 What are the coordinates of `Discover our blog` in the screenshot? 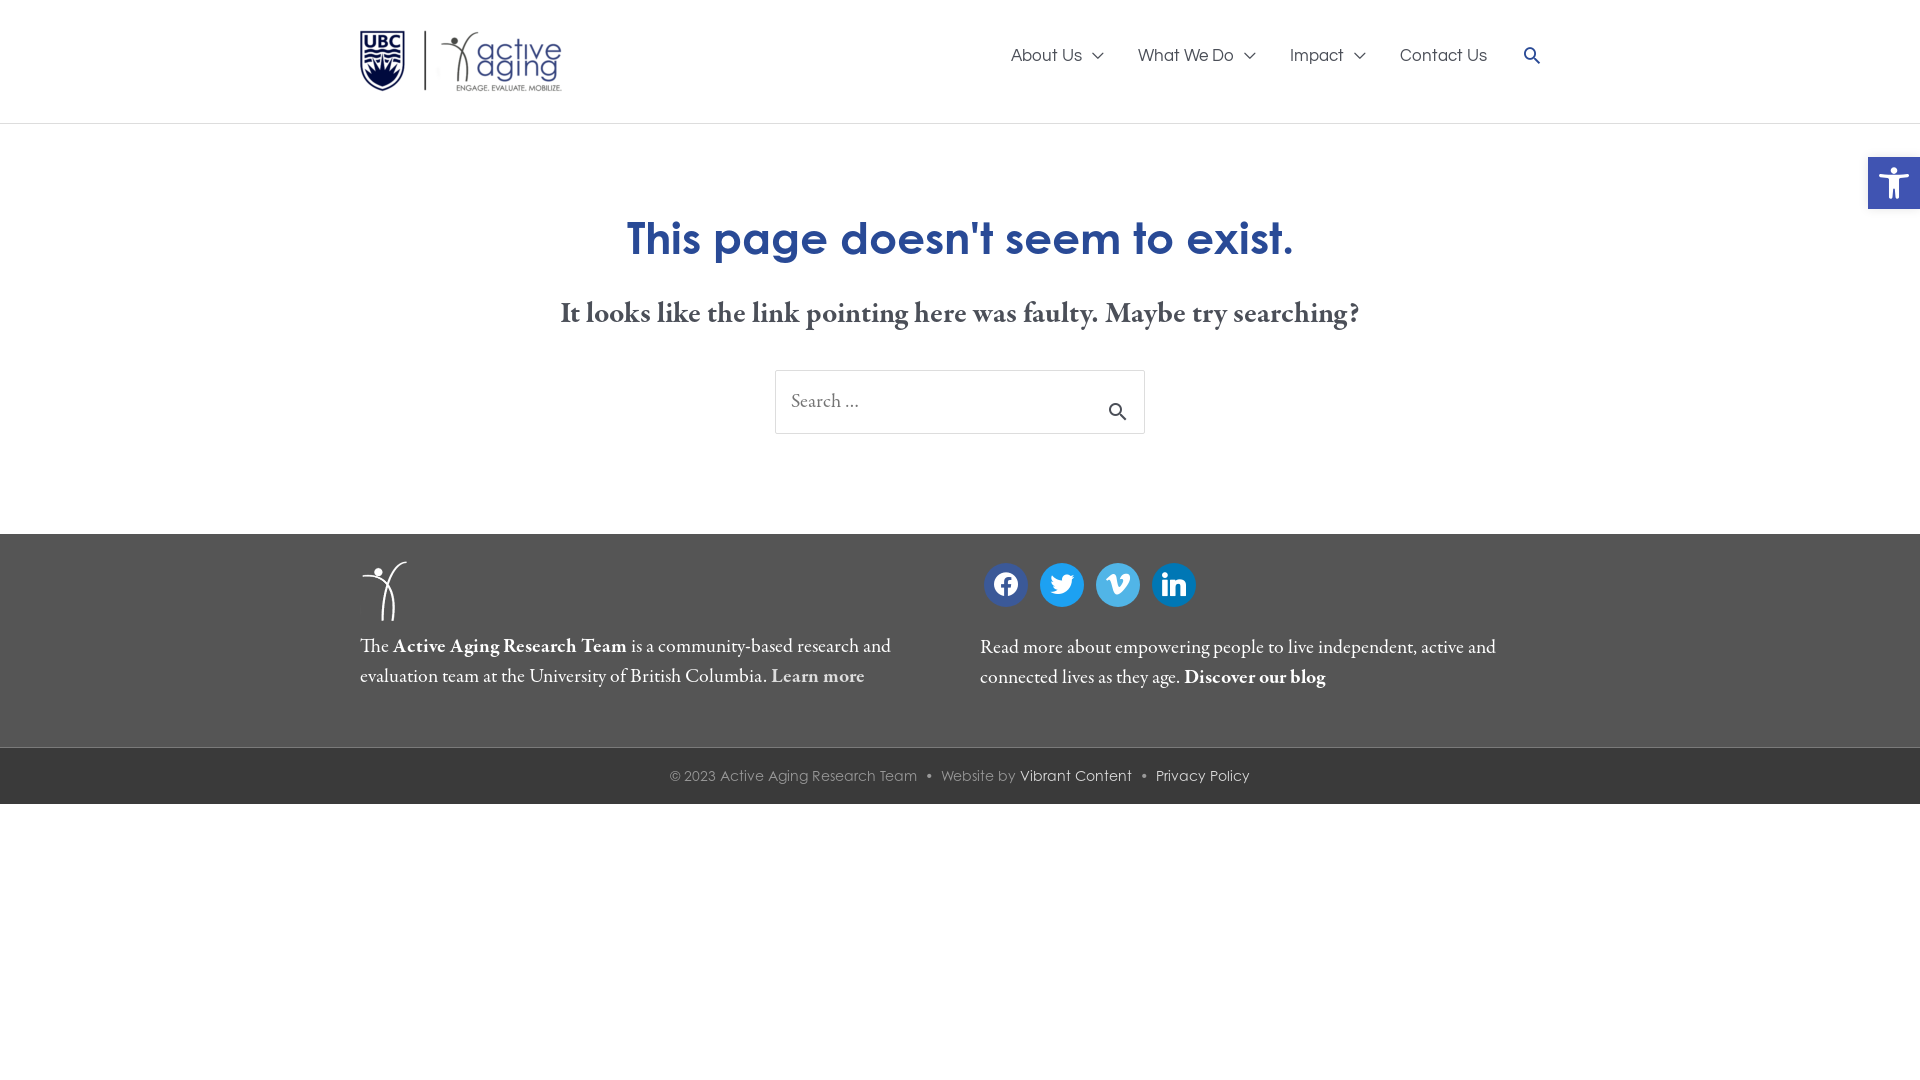 It's located at (1254, 678).